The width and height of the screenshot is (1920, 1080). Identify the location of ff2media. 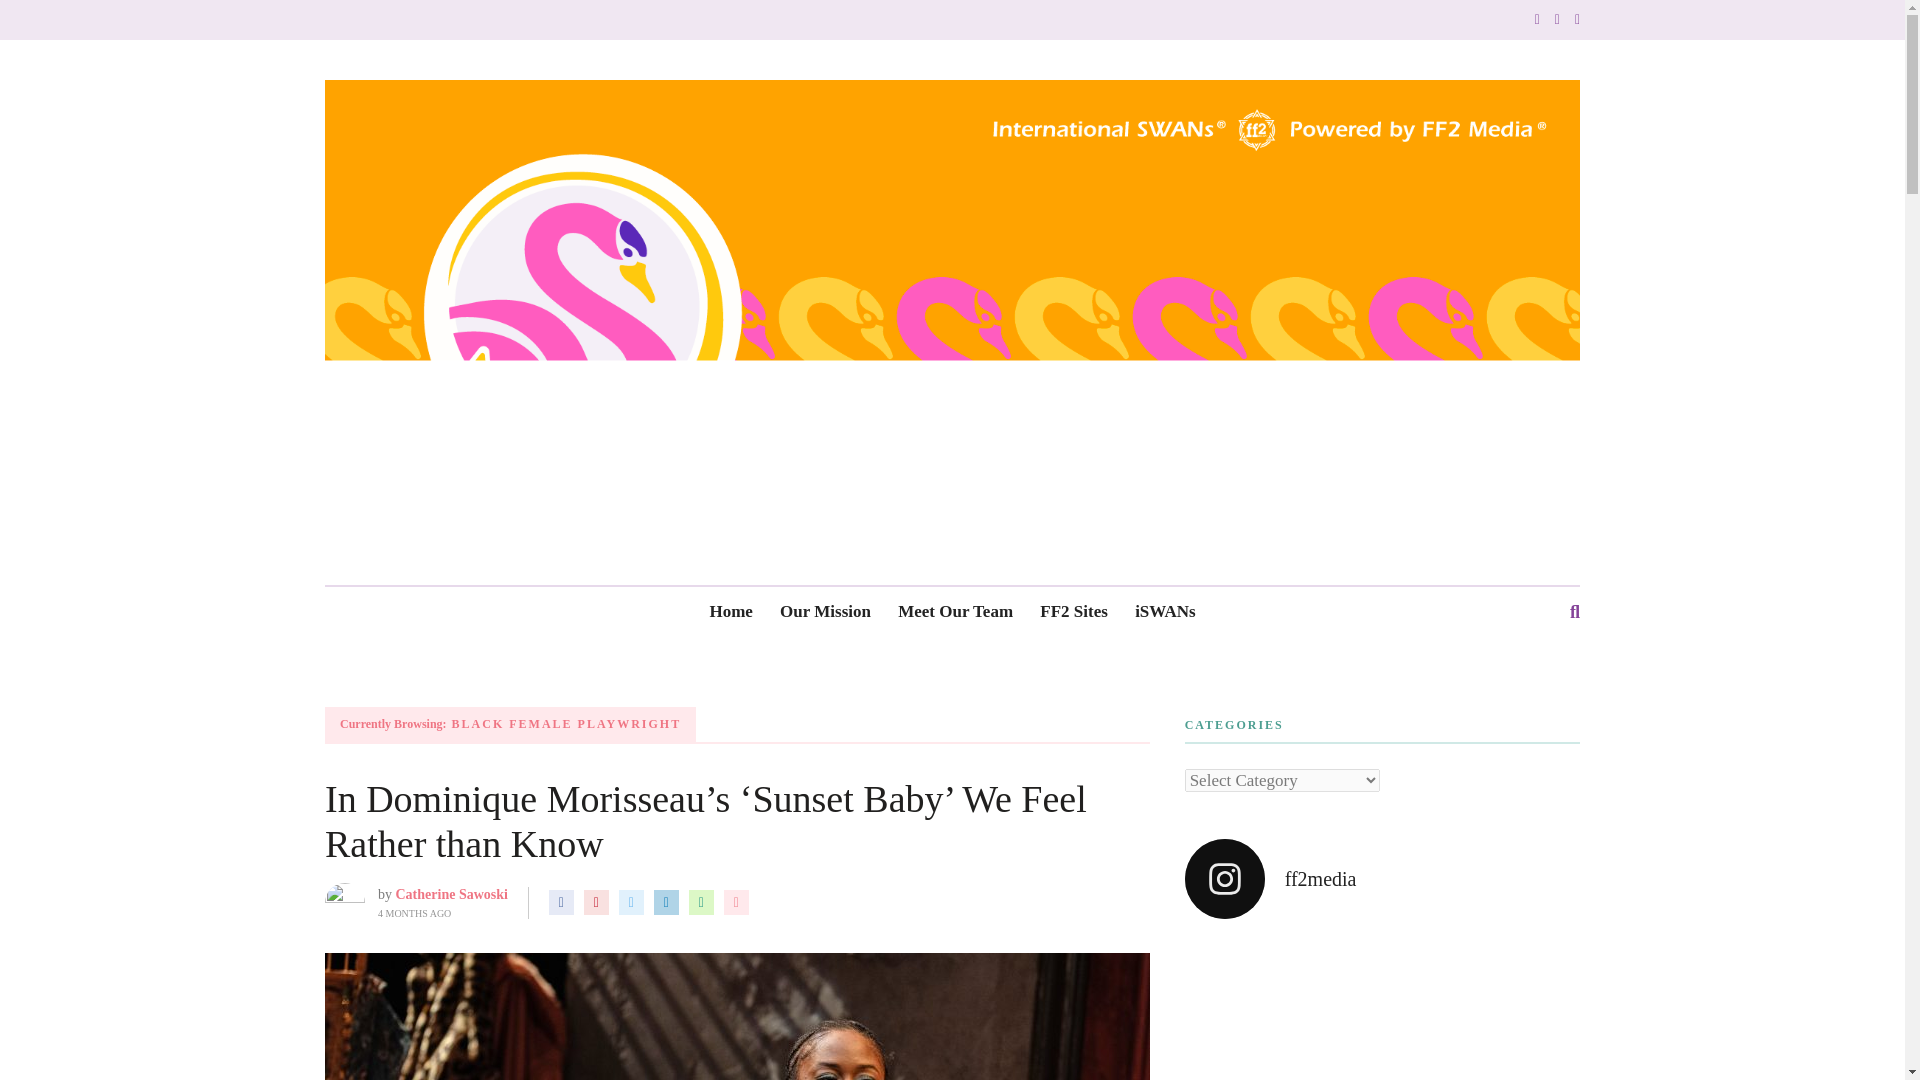
(1382, 879).